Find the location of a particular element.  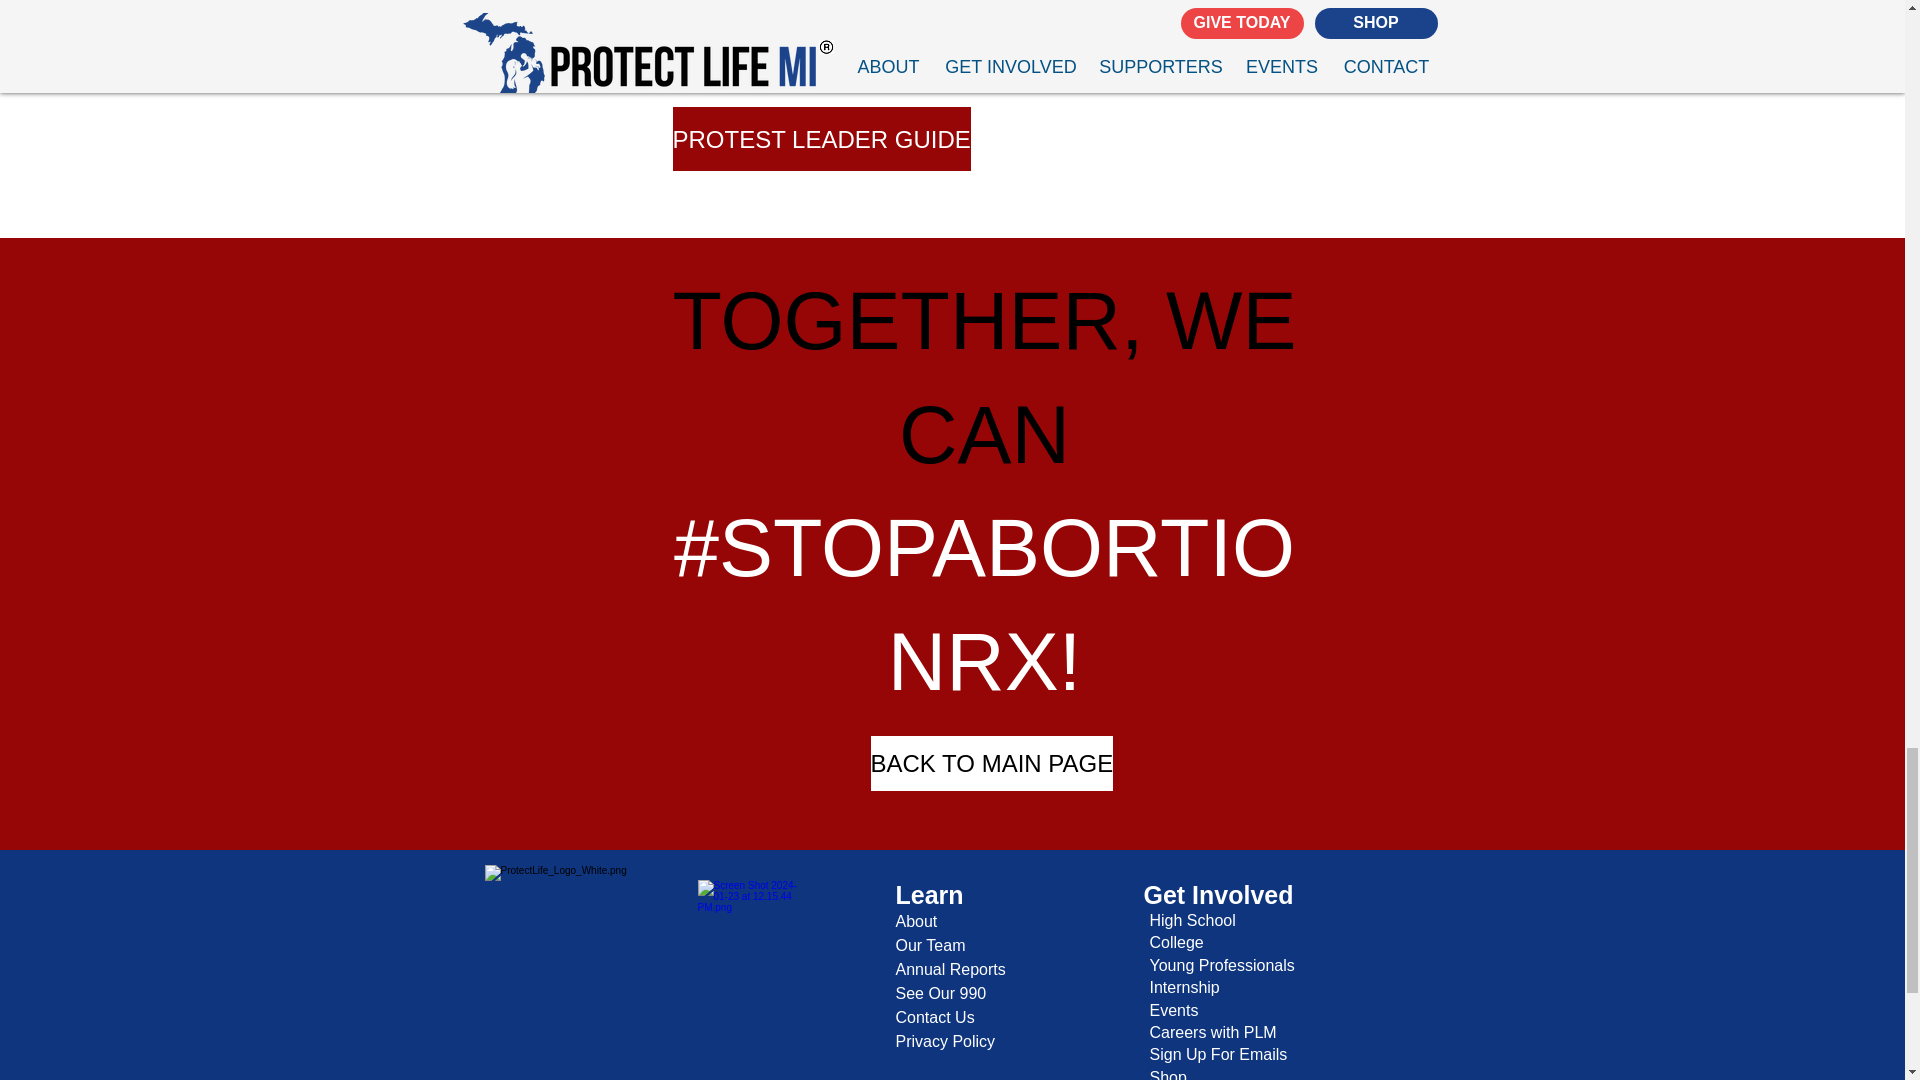

Privacy Policy is located at coordinates (946, 1040).